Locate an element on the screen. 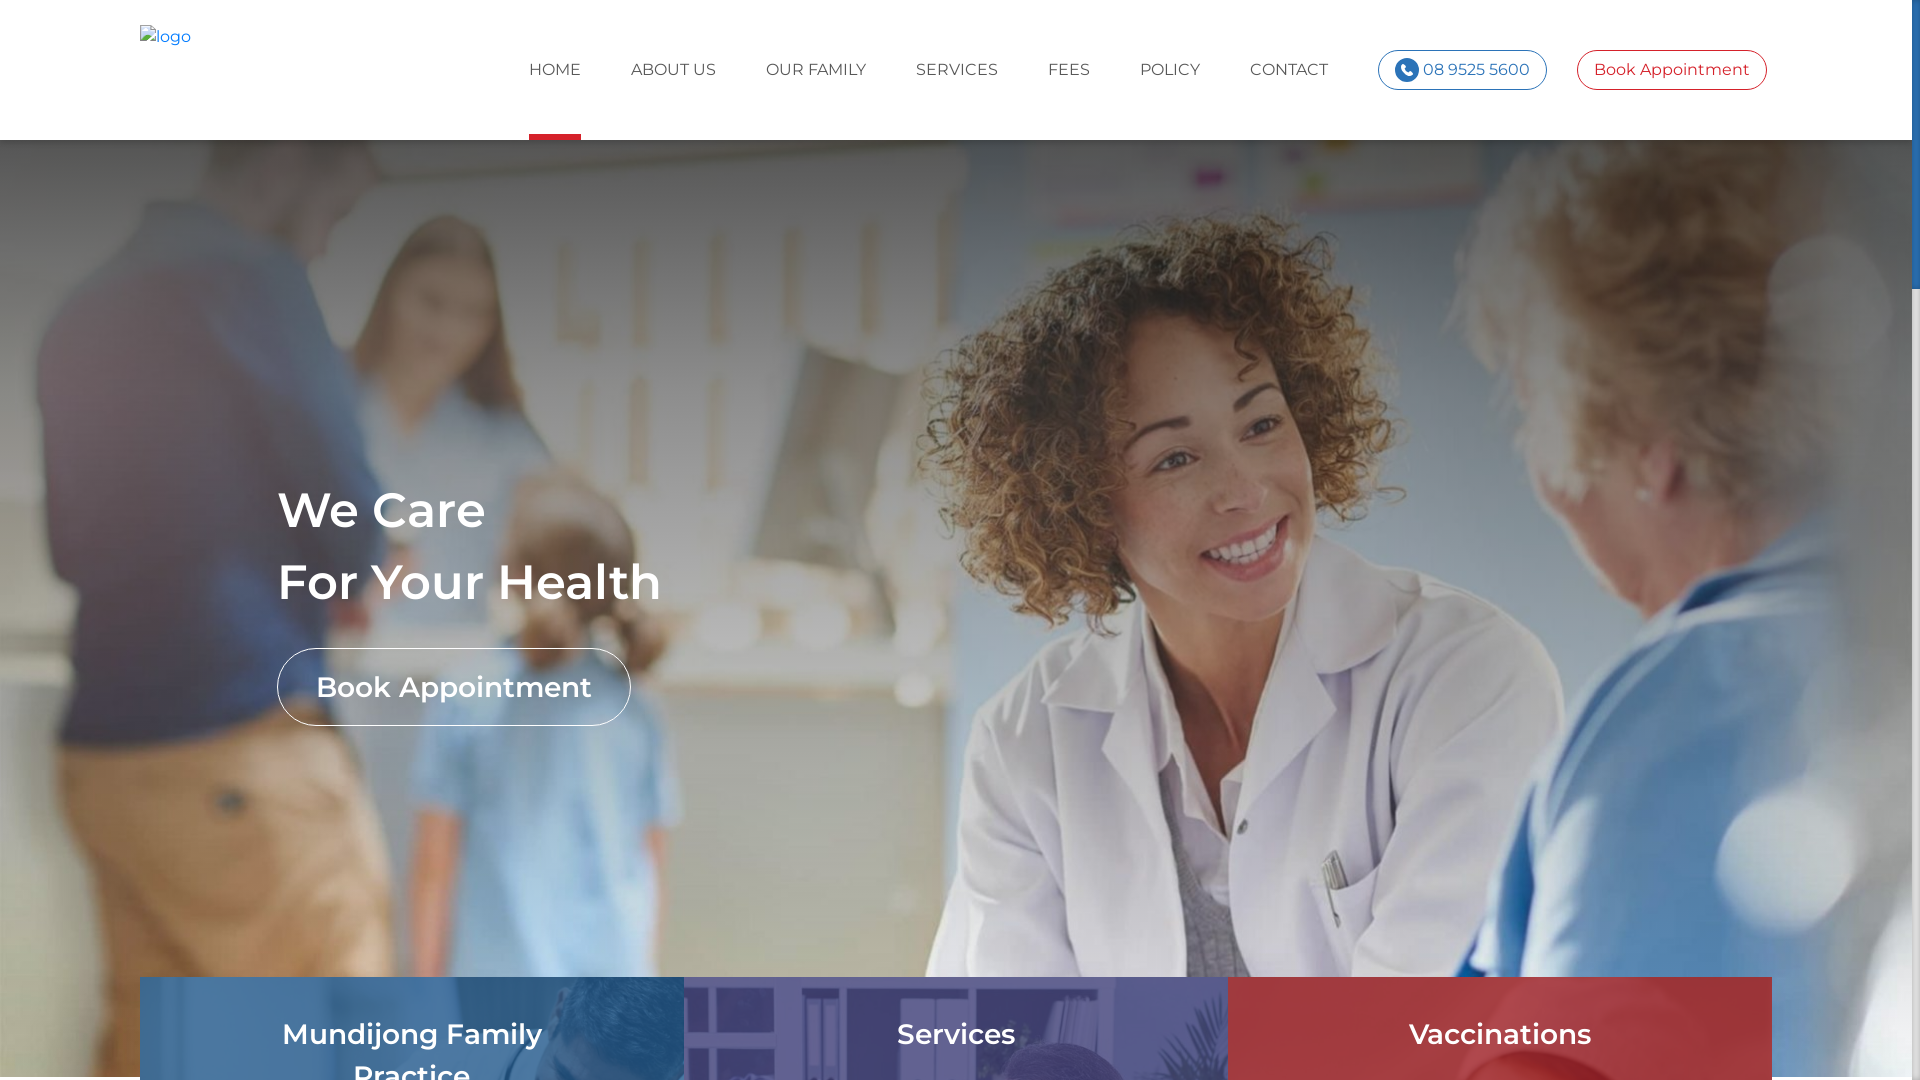 Image resolution: width=1920 pixels, height=1080 pixels. Book Appointment is located at coordinates (454, 687).